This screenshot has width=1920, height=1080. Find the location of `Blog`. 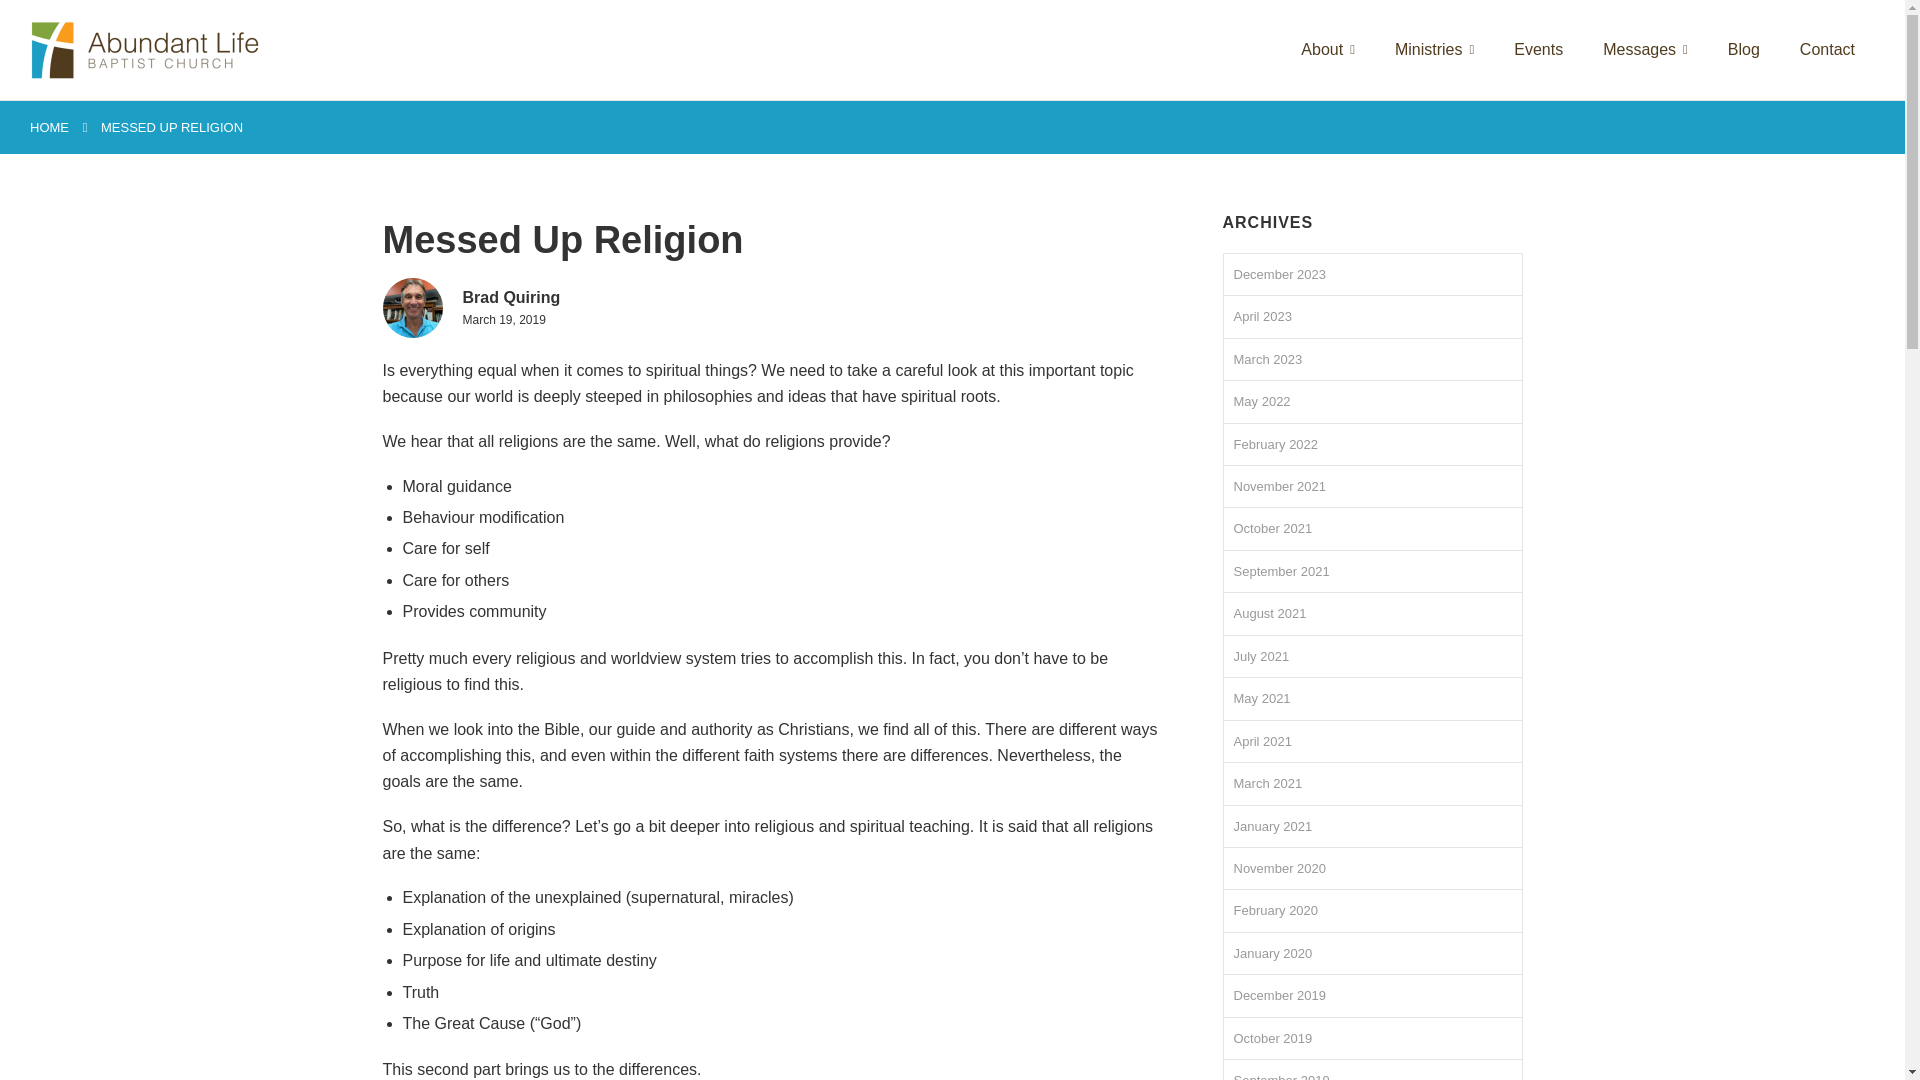

Blog is located at coordinates (1744, 50).